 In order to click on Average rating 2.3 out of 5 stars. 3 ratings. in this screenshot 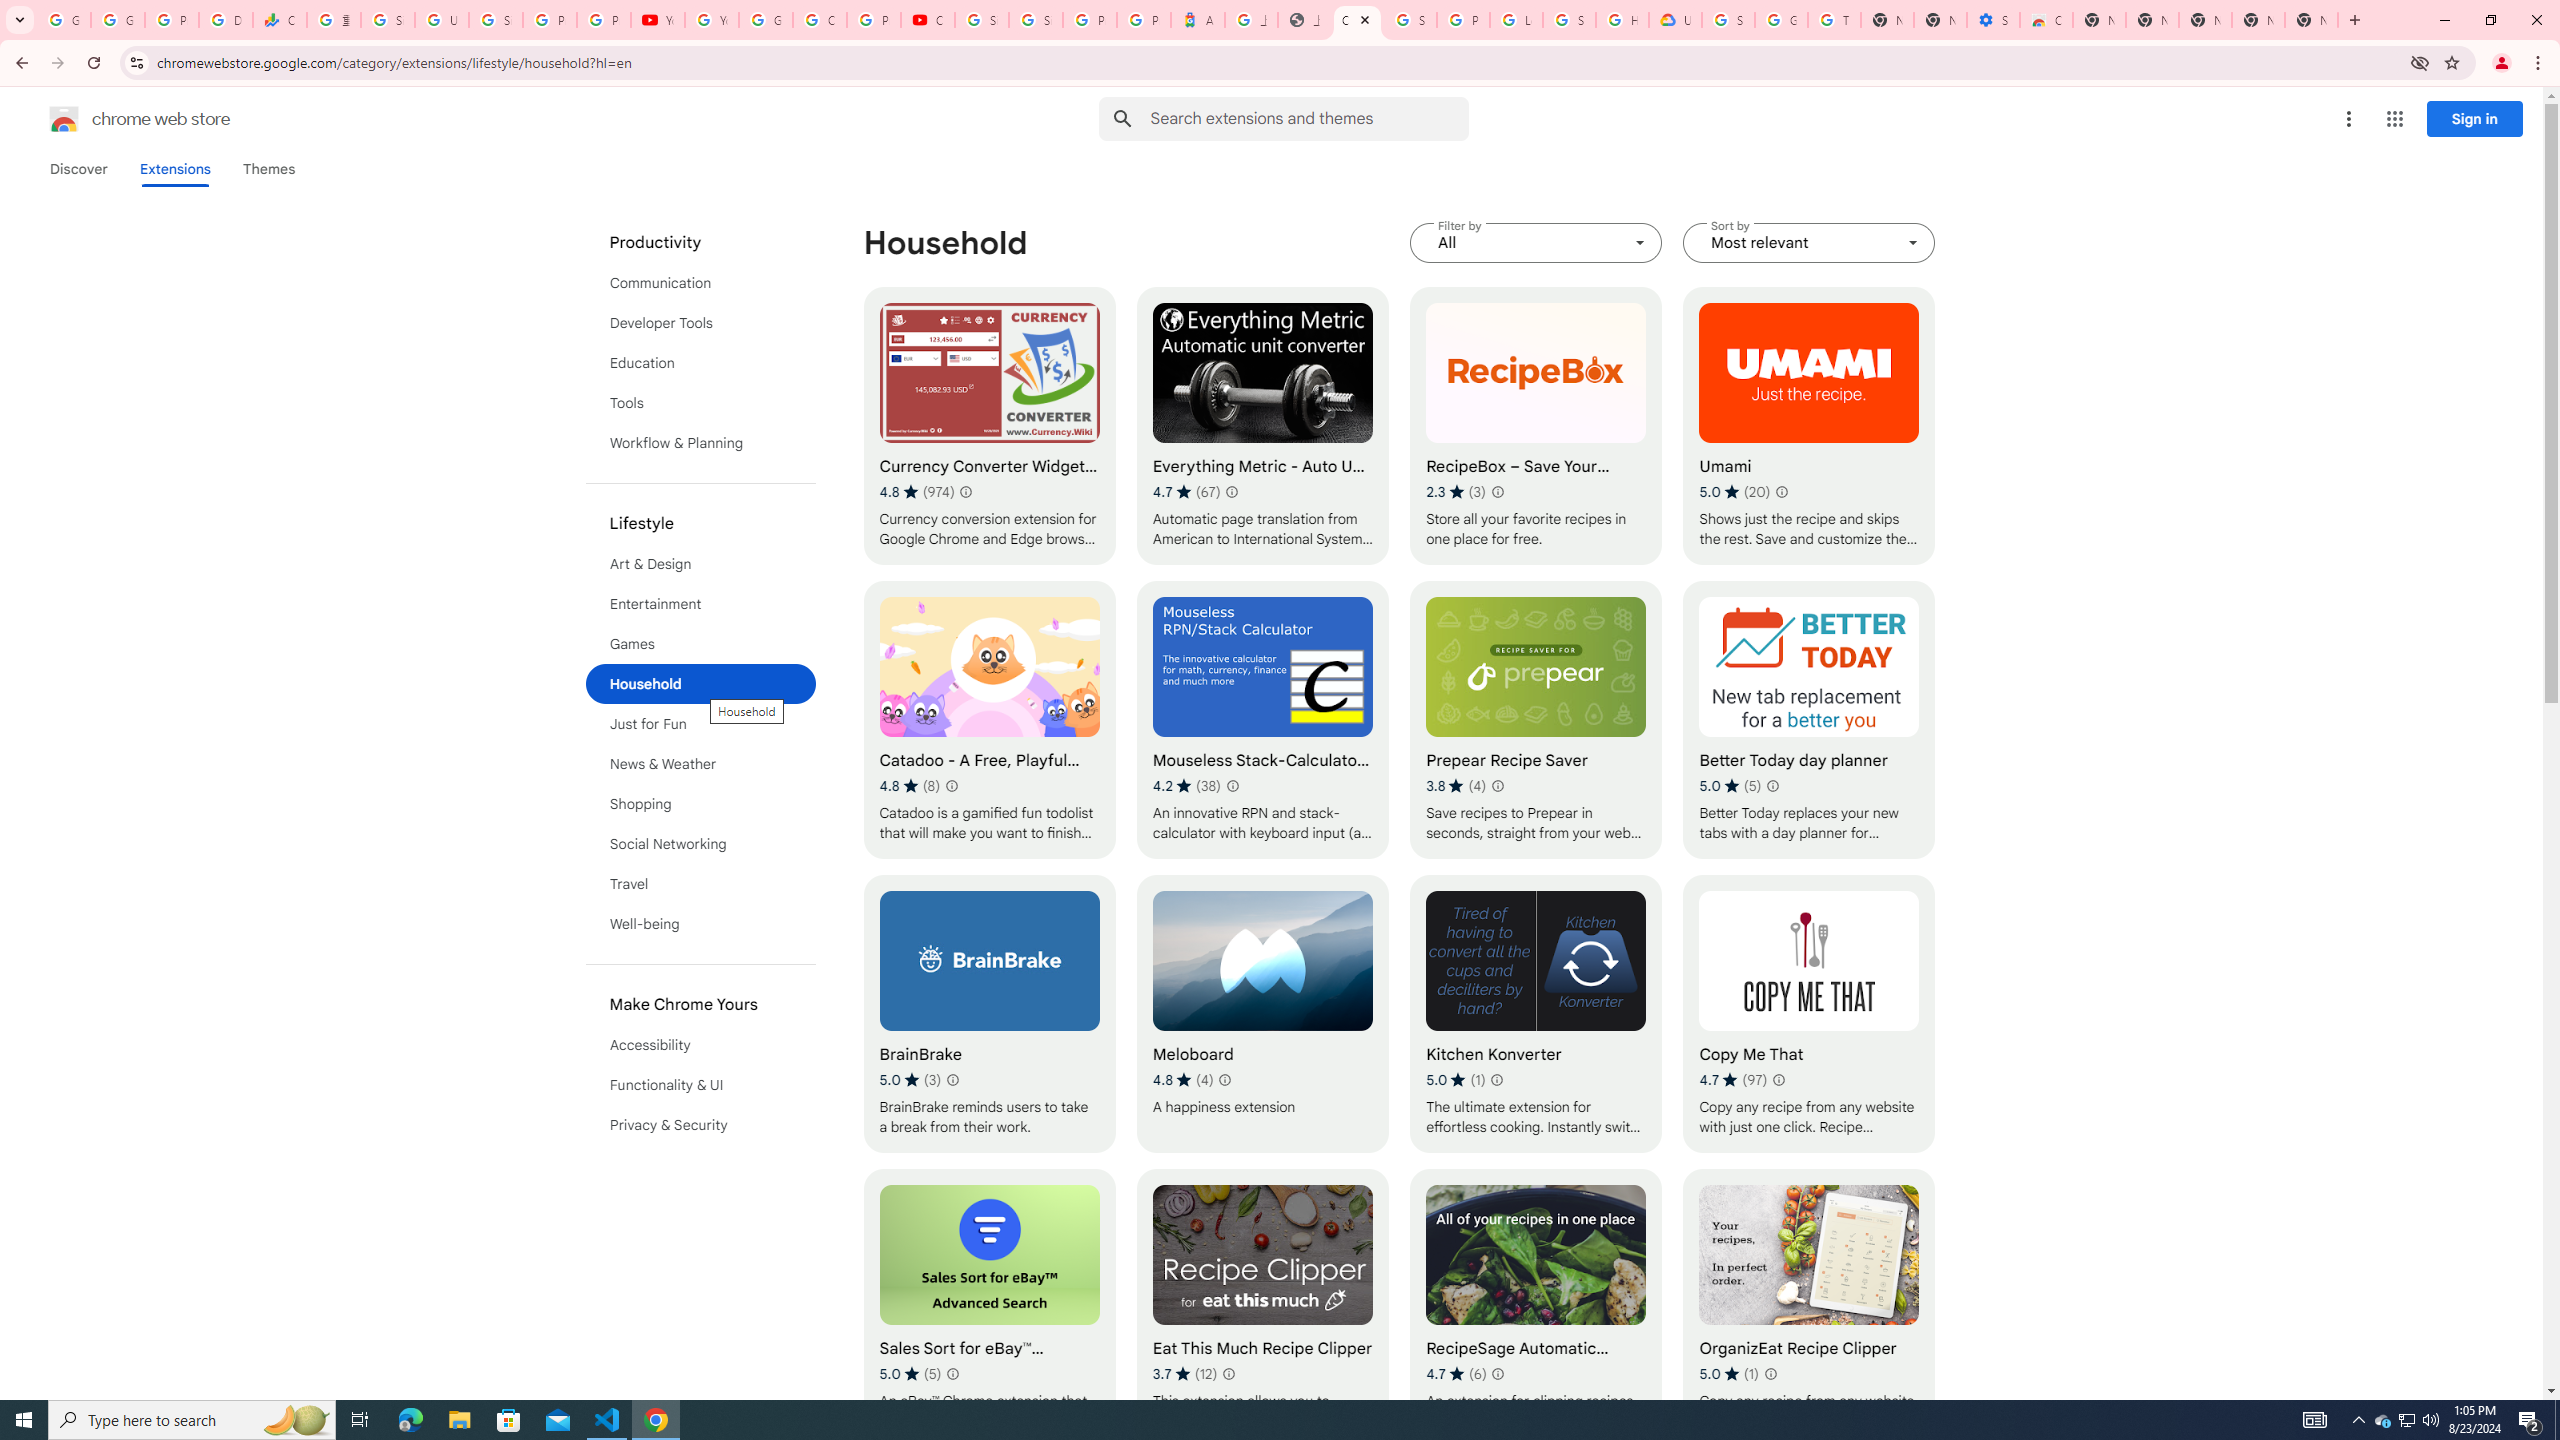, I will do `click(1456, 492)`.